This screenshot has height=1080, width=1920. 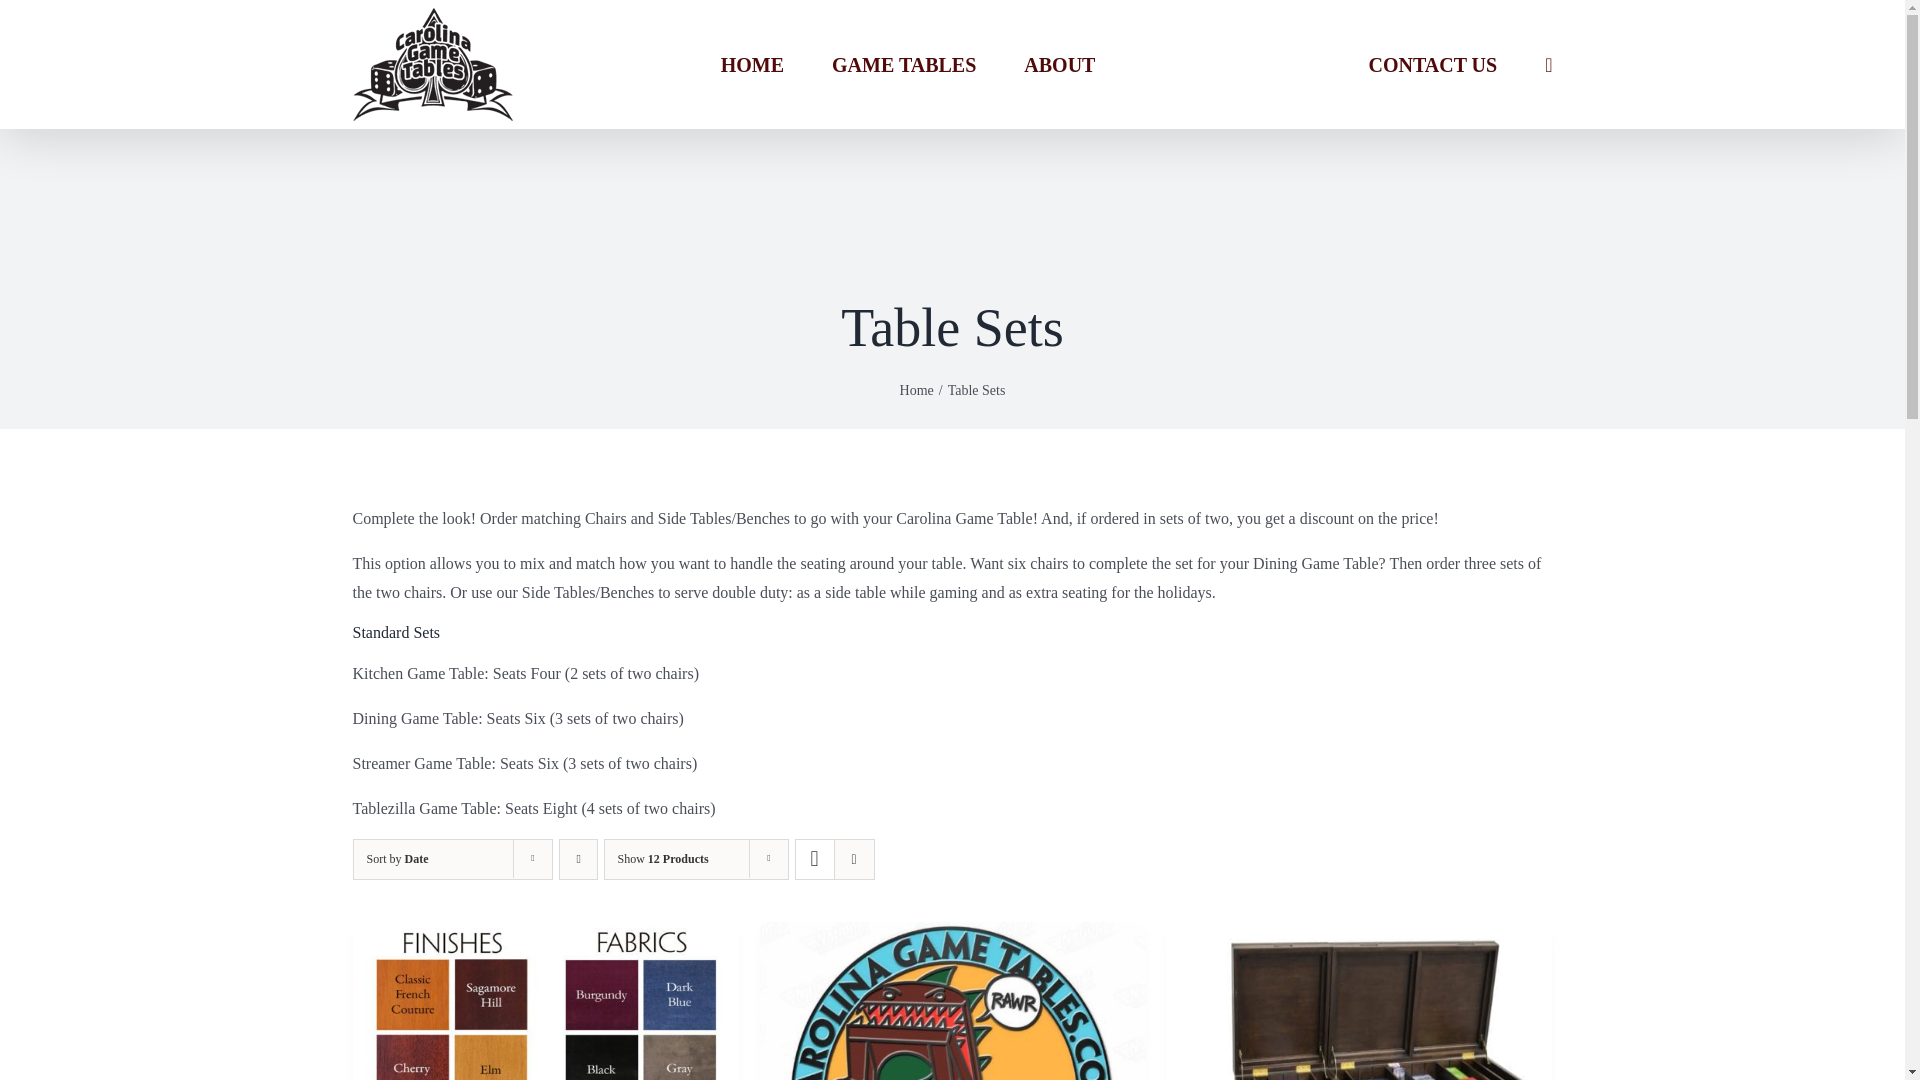 I want to click on CONTACT US, so click(x=1432, y=64).